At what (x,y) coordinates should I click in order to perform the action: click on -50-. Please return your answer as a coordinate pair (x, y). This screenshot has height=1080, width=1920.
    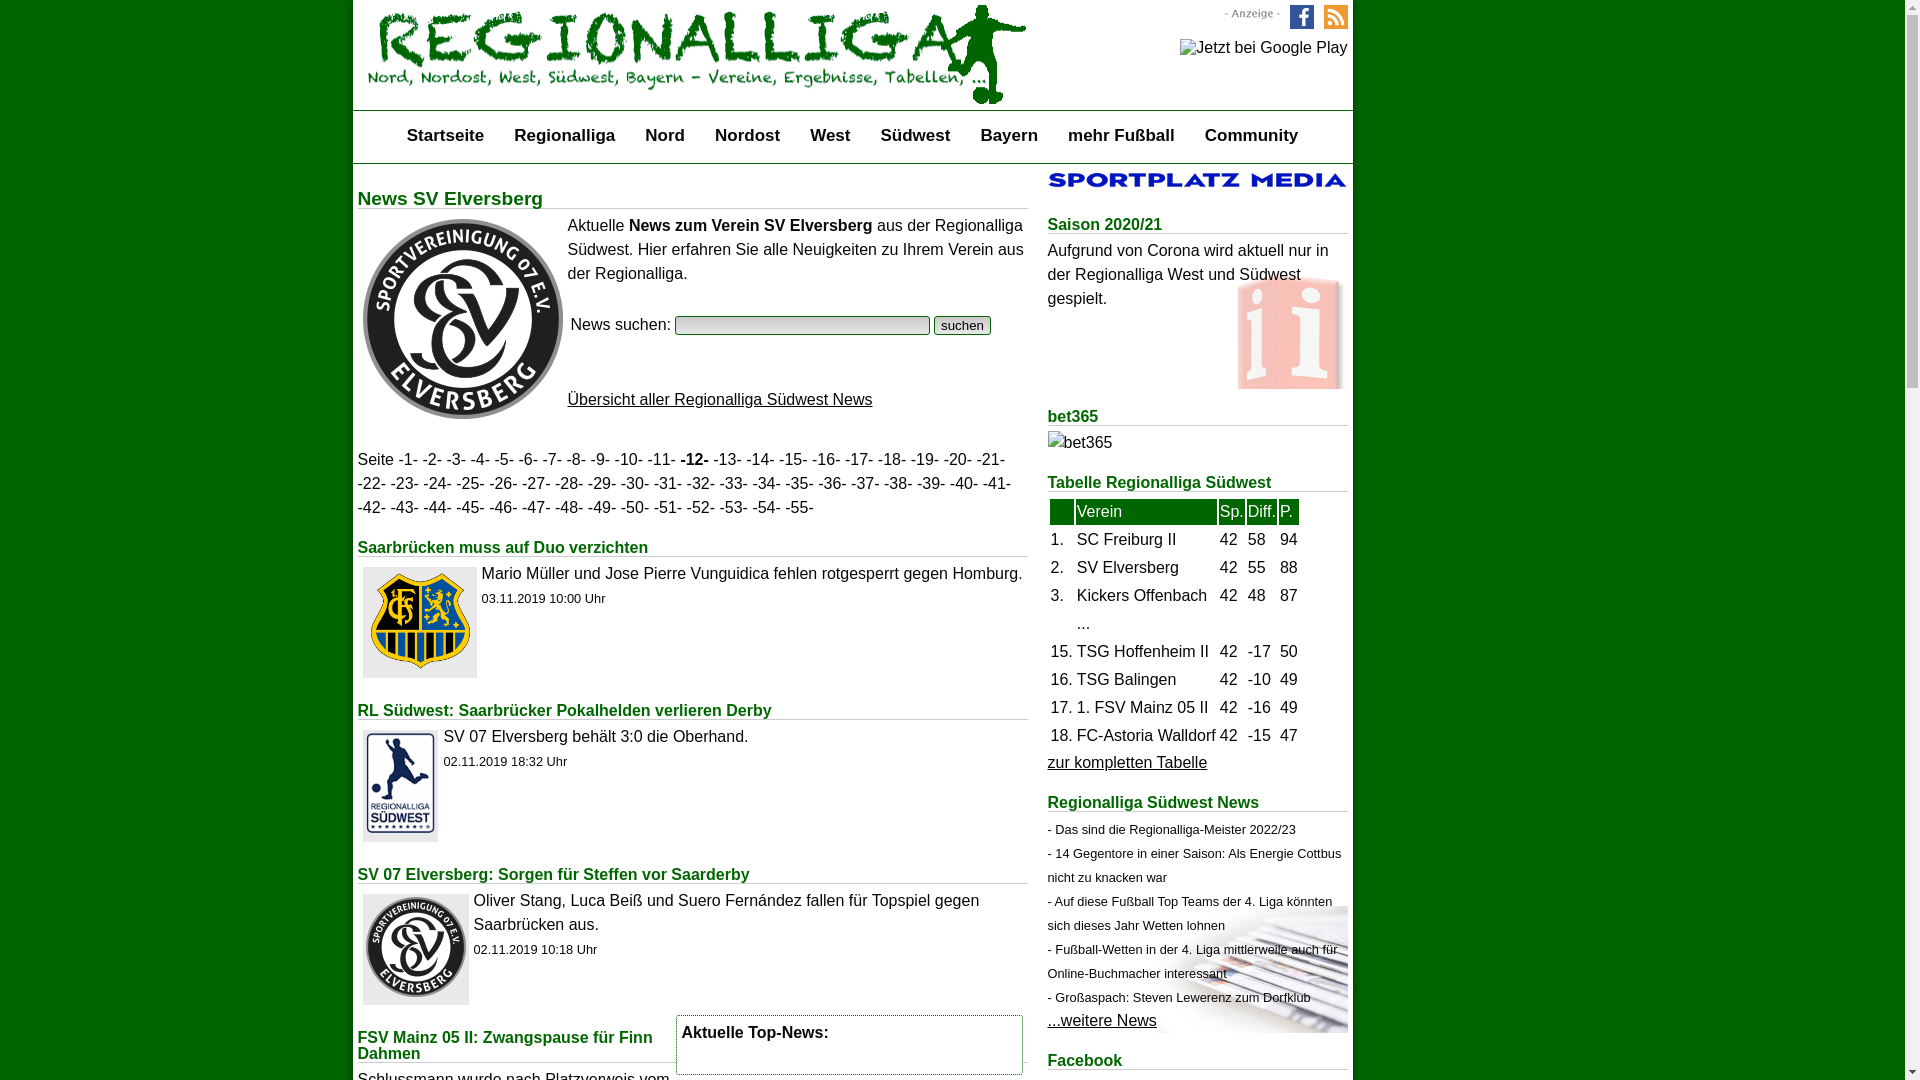
    Looking at the image, I should click on (635, 508).